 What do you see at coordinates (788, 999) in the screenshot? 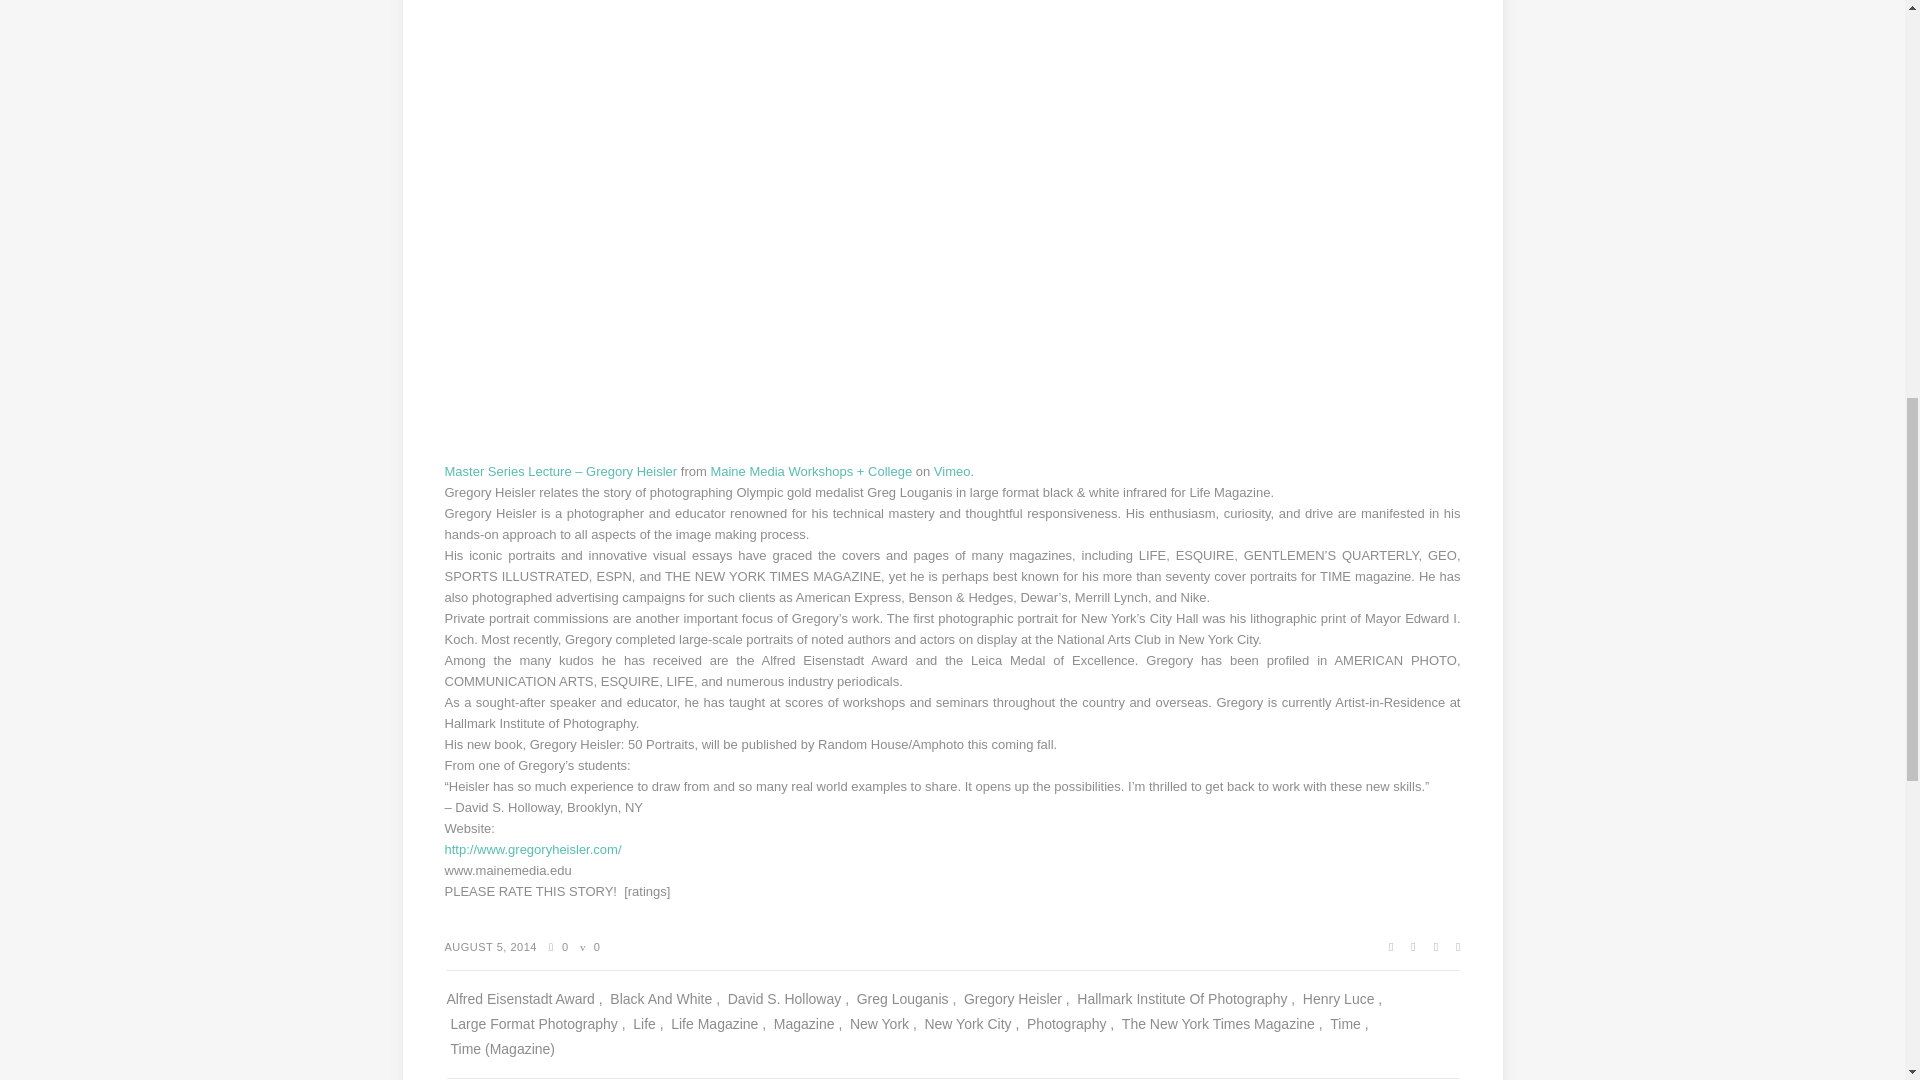
I see `David S. Holloway` at bounding box center [788, 999].